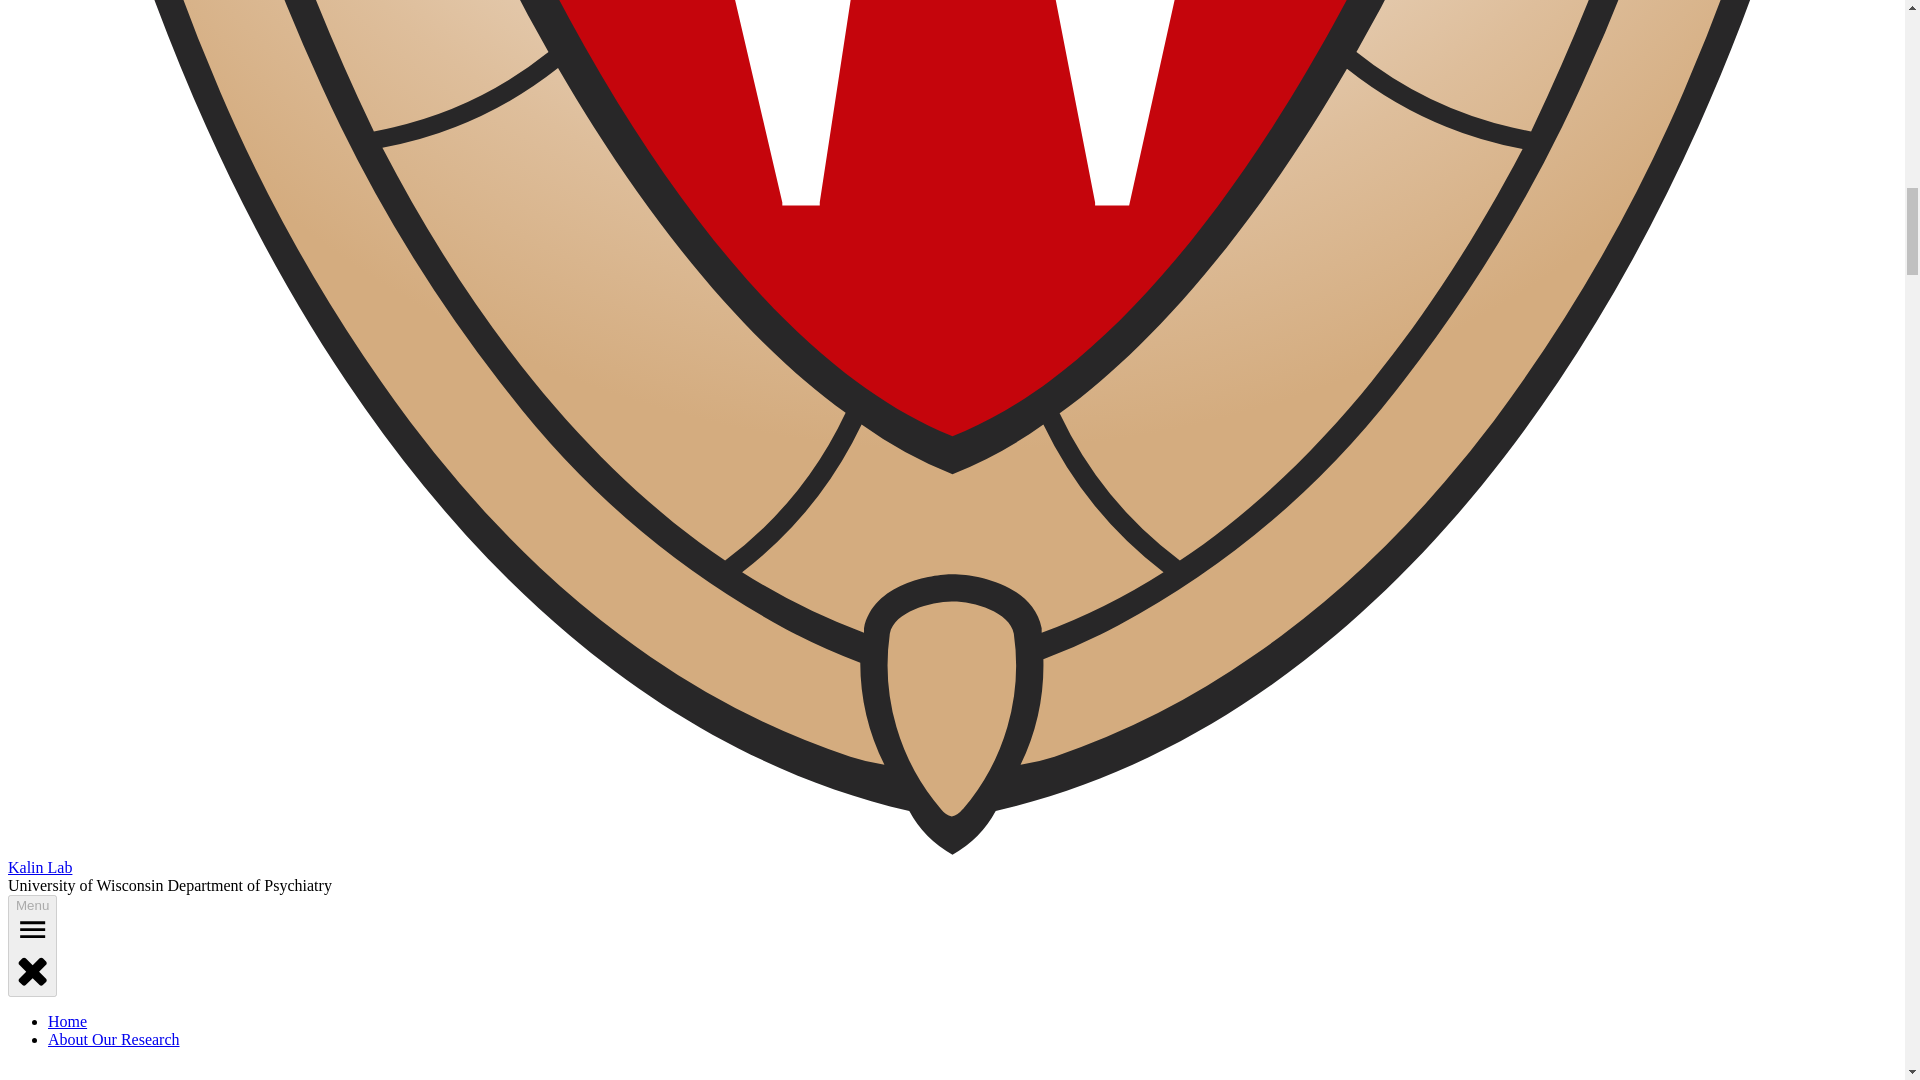 This screenshot has height=1080, width=1920. What do you see at coordinates (67, 1022) in the screenshot?
I see `Home` at bounding box center [67, 1022].